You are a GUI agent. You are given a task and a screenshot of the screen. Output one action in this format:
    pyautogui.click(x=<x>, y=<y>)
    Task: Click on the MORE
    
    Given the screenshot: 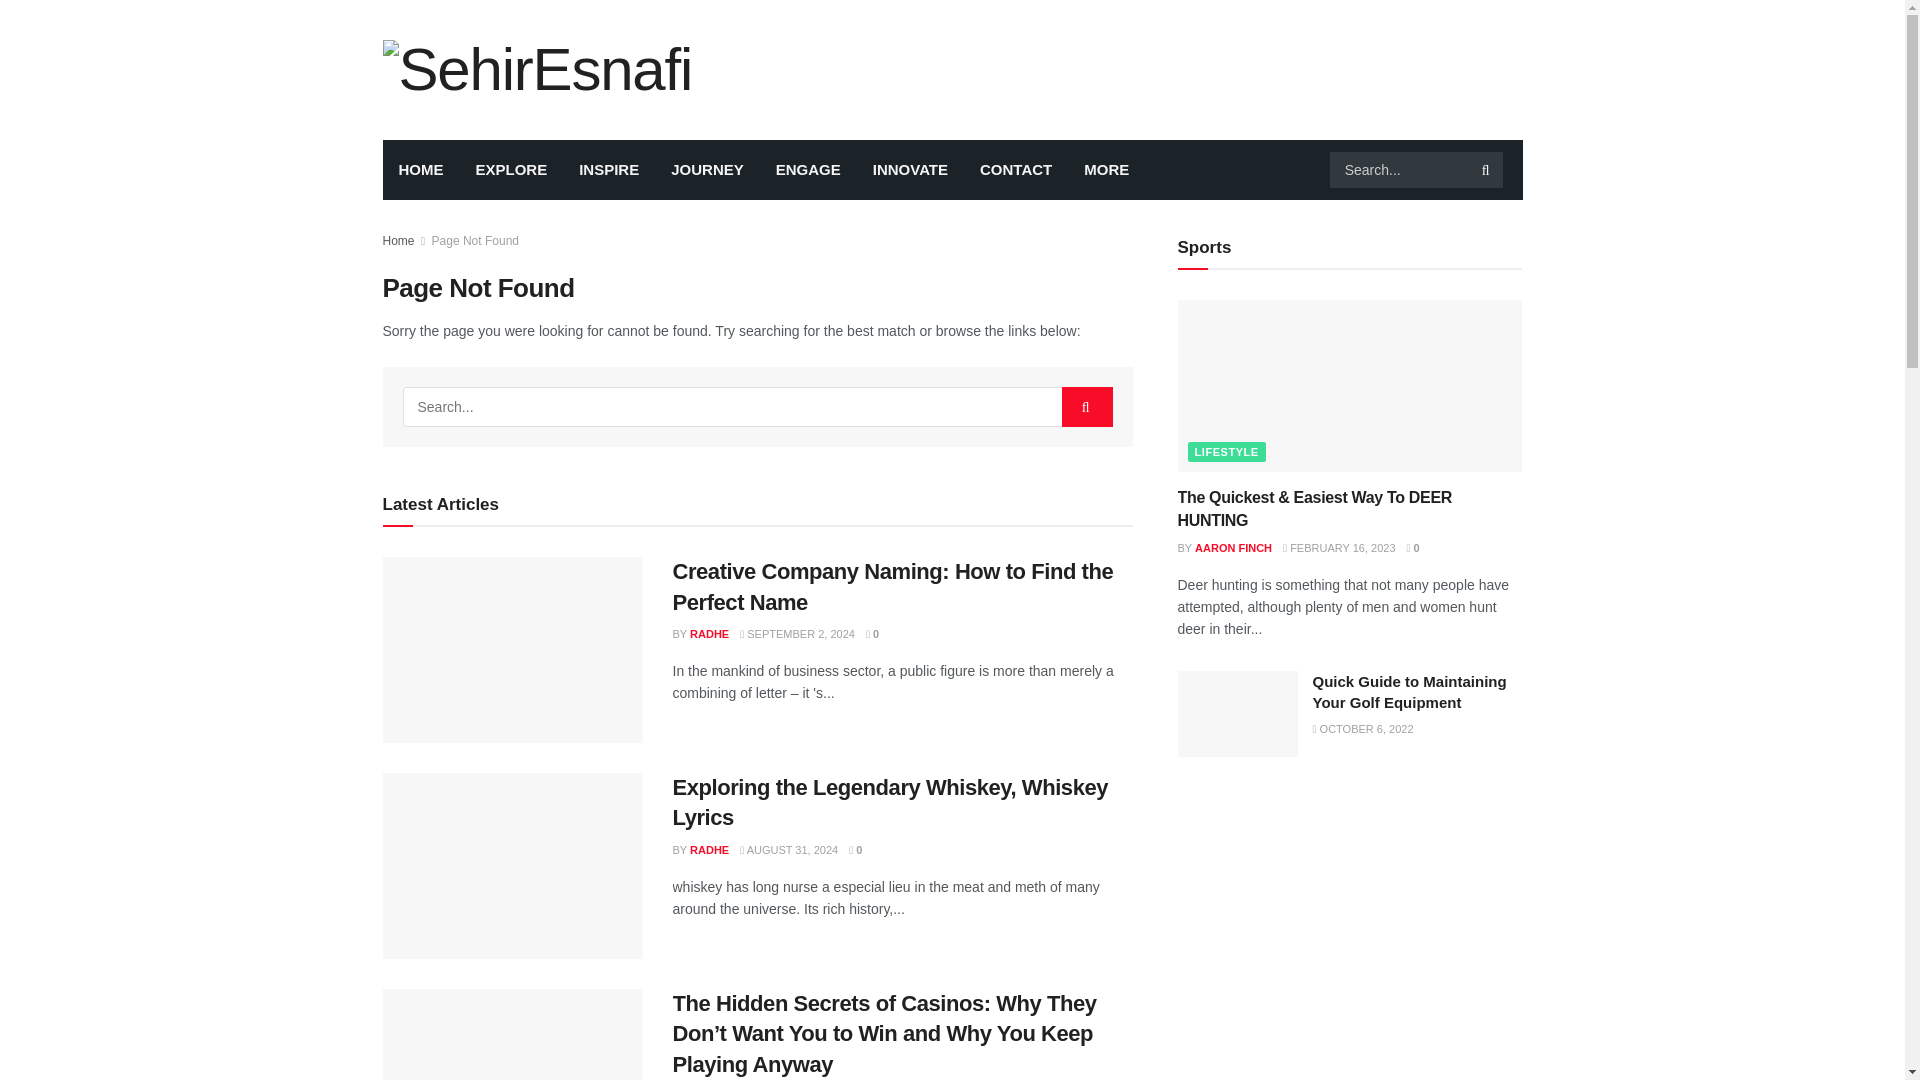 What is the action you would take?
    pyautogui.click(x=1106, y=170)
    